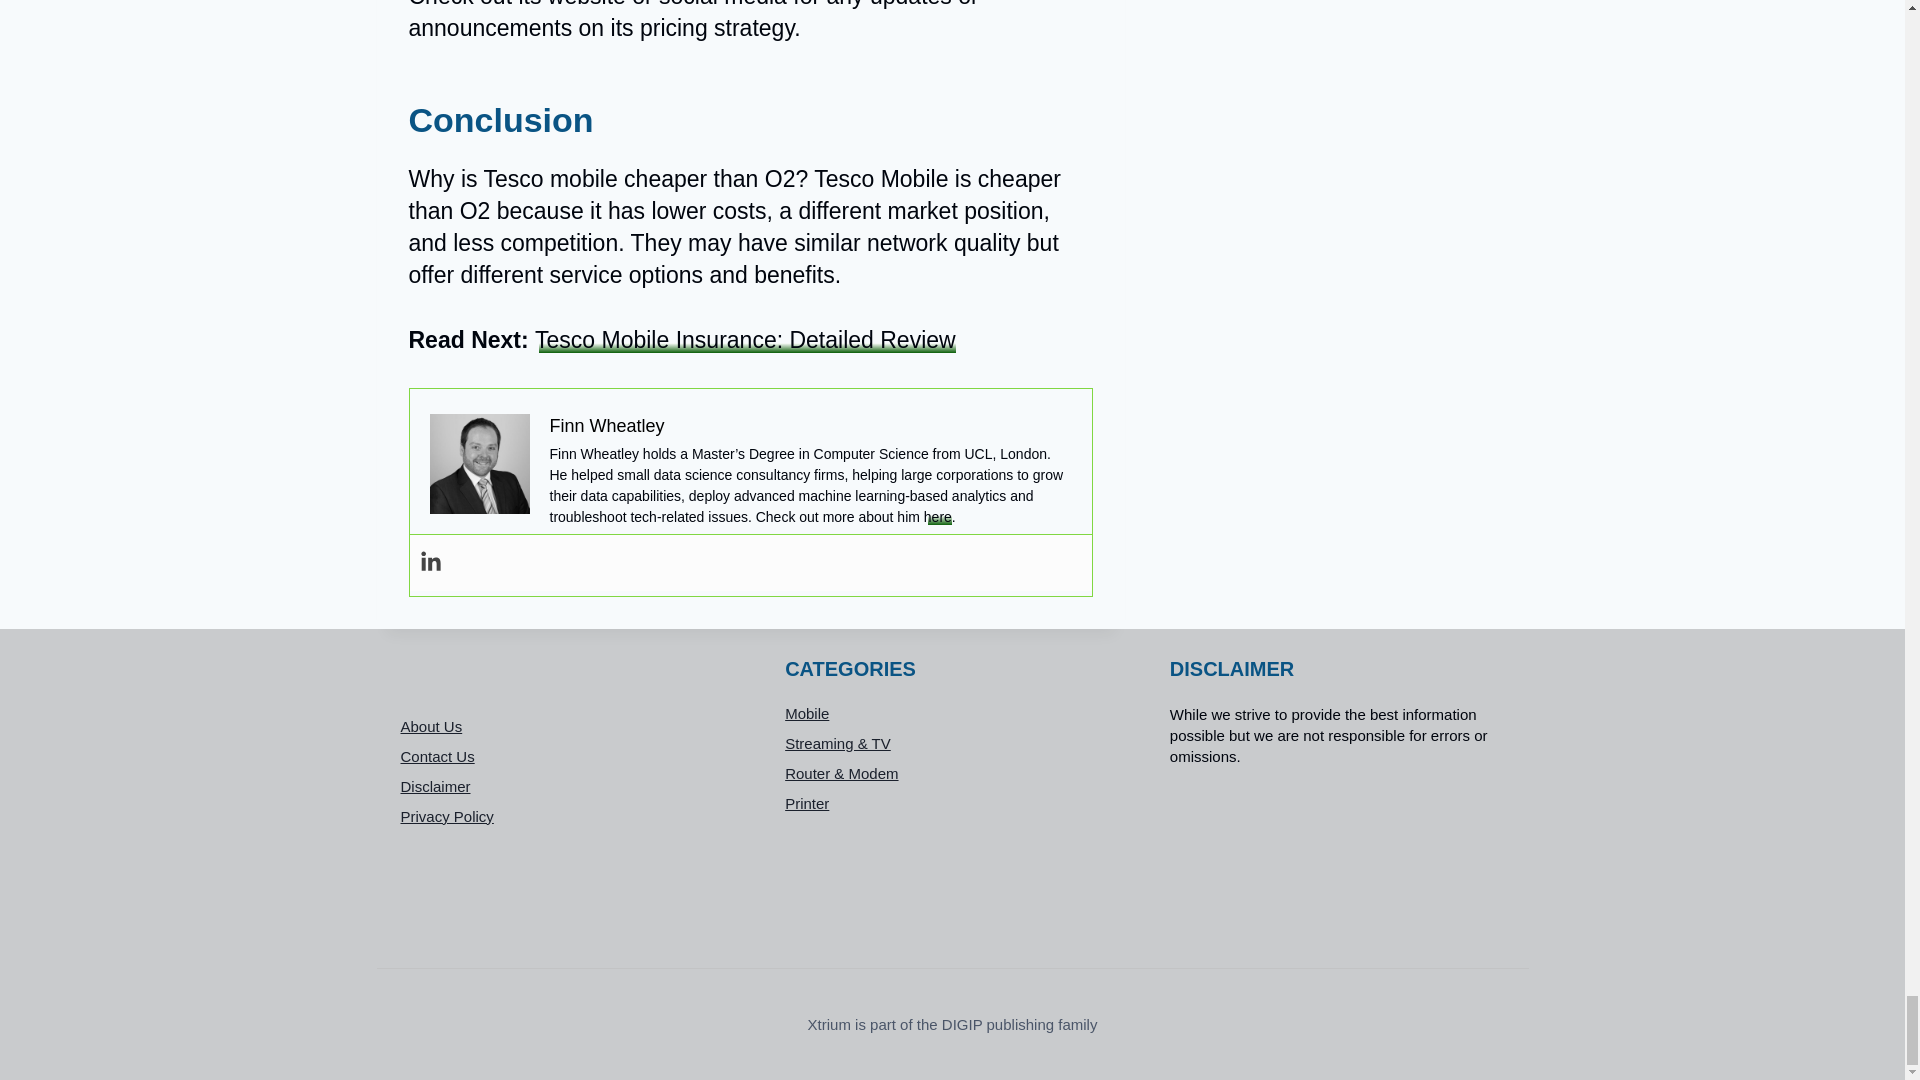  I want to click on About Us, so click(567, 725).